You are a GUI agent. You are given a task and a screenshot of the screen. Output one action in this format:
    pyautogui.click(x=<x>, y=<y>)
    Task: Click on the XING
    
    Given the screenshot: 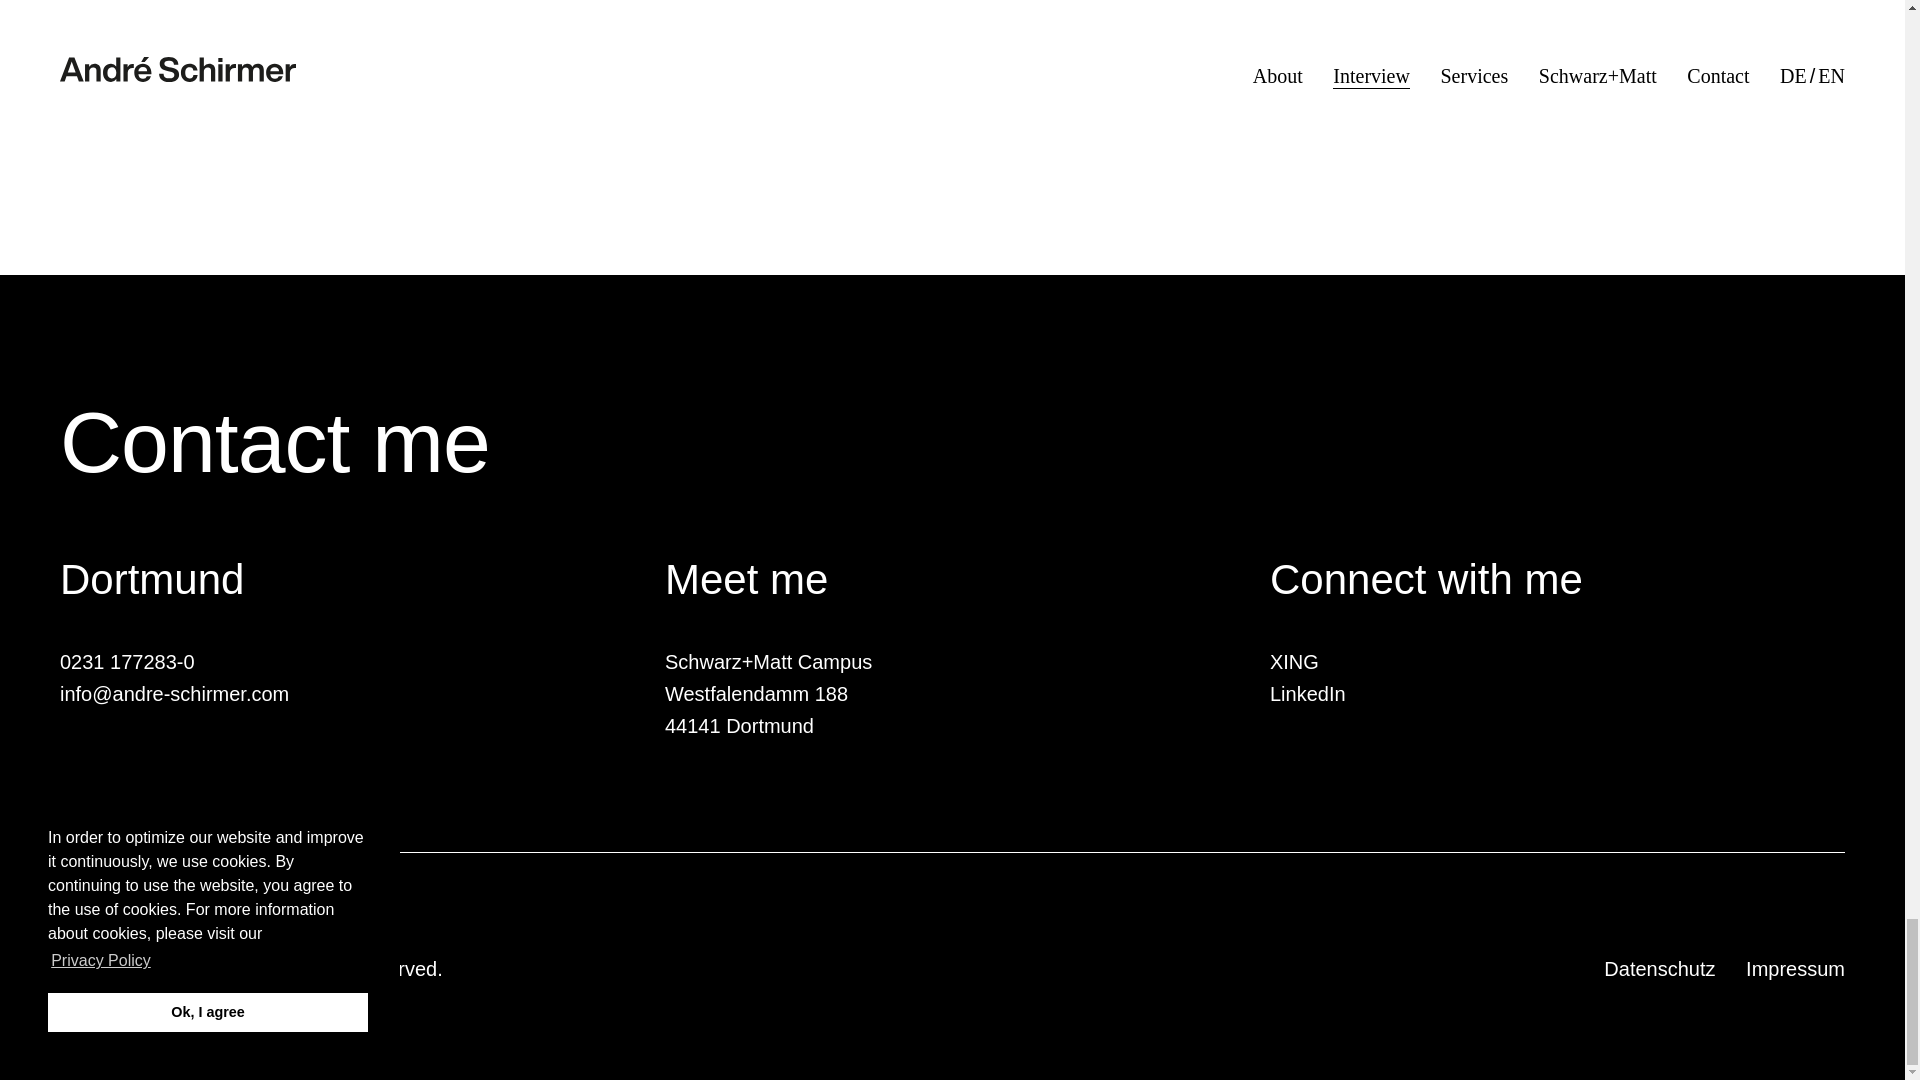 What is the action you would take?
    pyautogui.click(x=1294, y=662)
    